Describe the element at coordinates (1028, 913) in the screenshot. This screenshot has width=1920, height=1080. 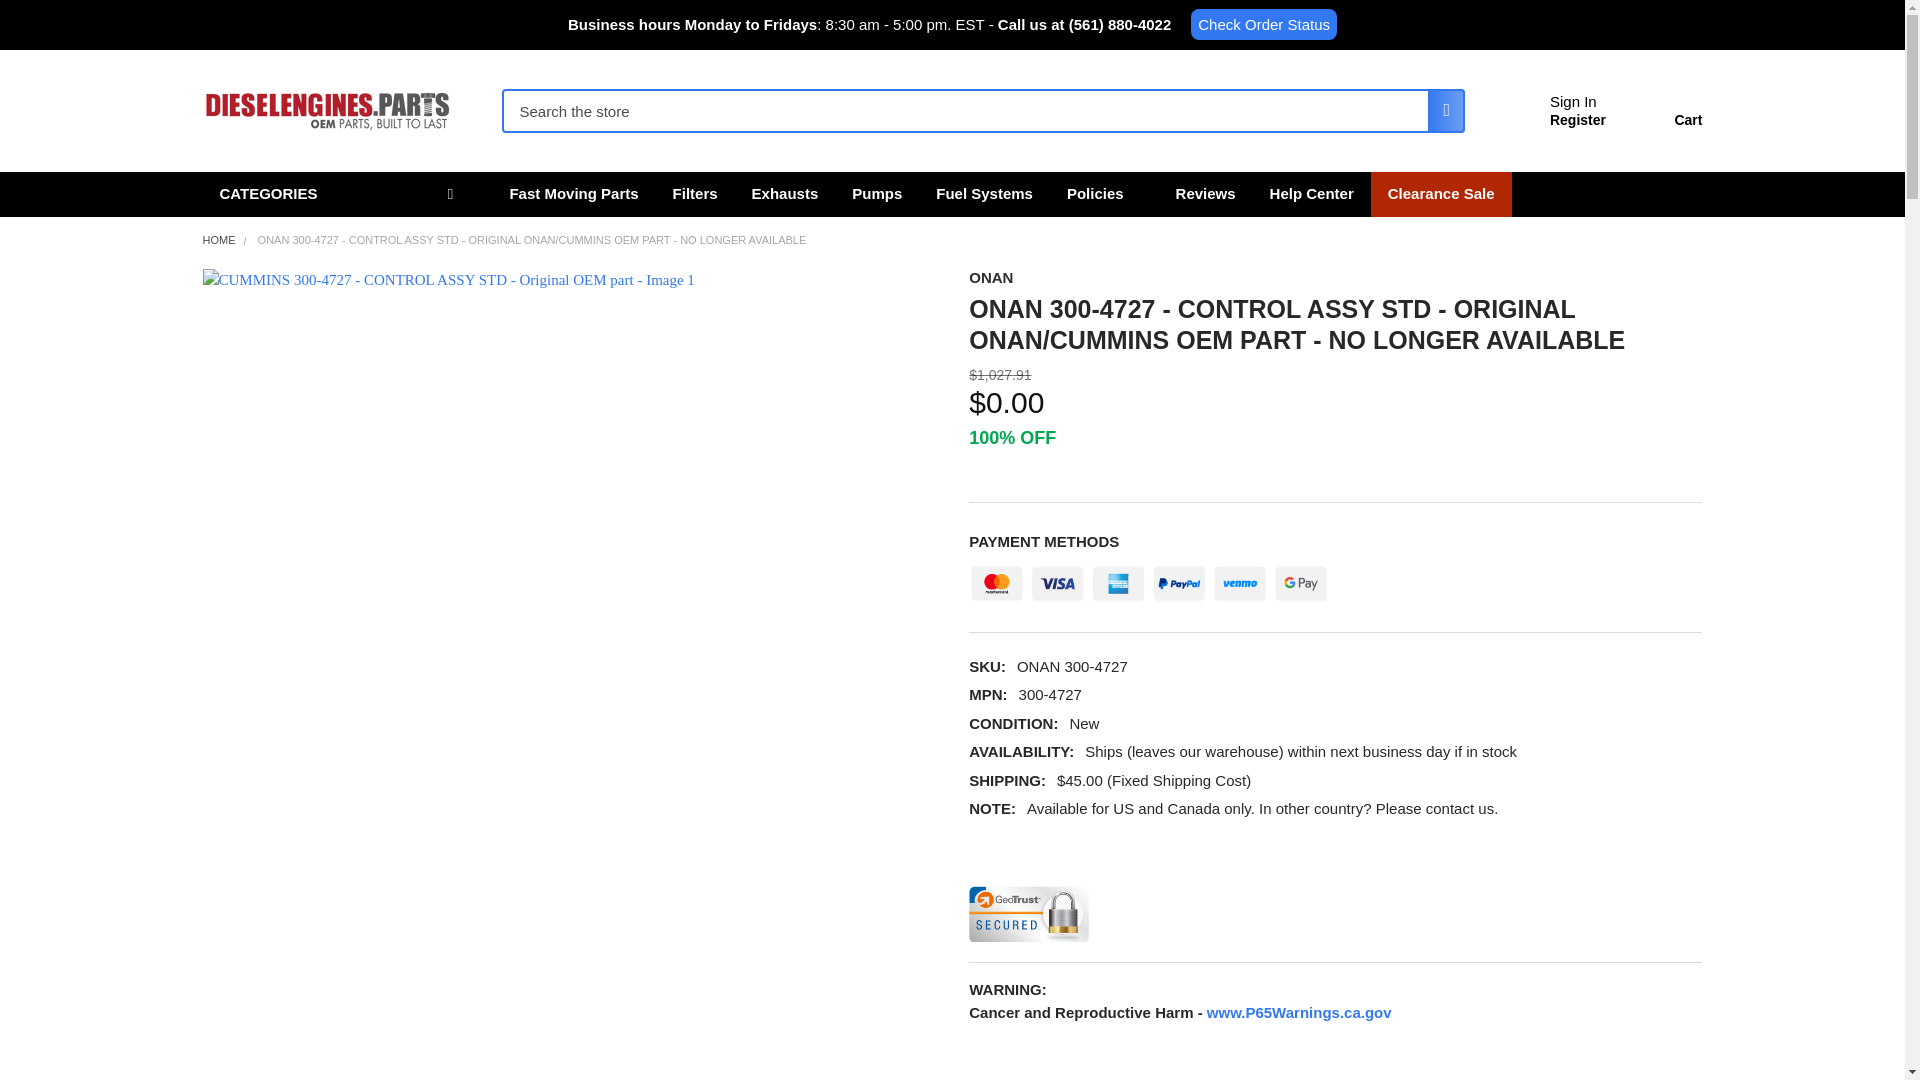
I see `GeoTrust Secured` at that location.